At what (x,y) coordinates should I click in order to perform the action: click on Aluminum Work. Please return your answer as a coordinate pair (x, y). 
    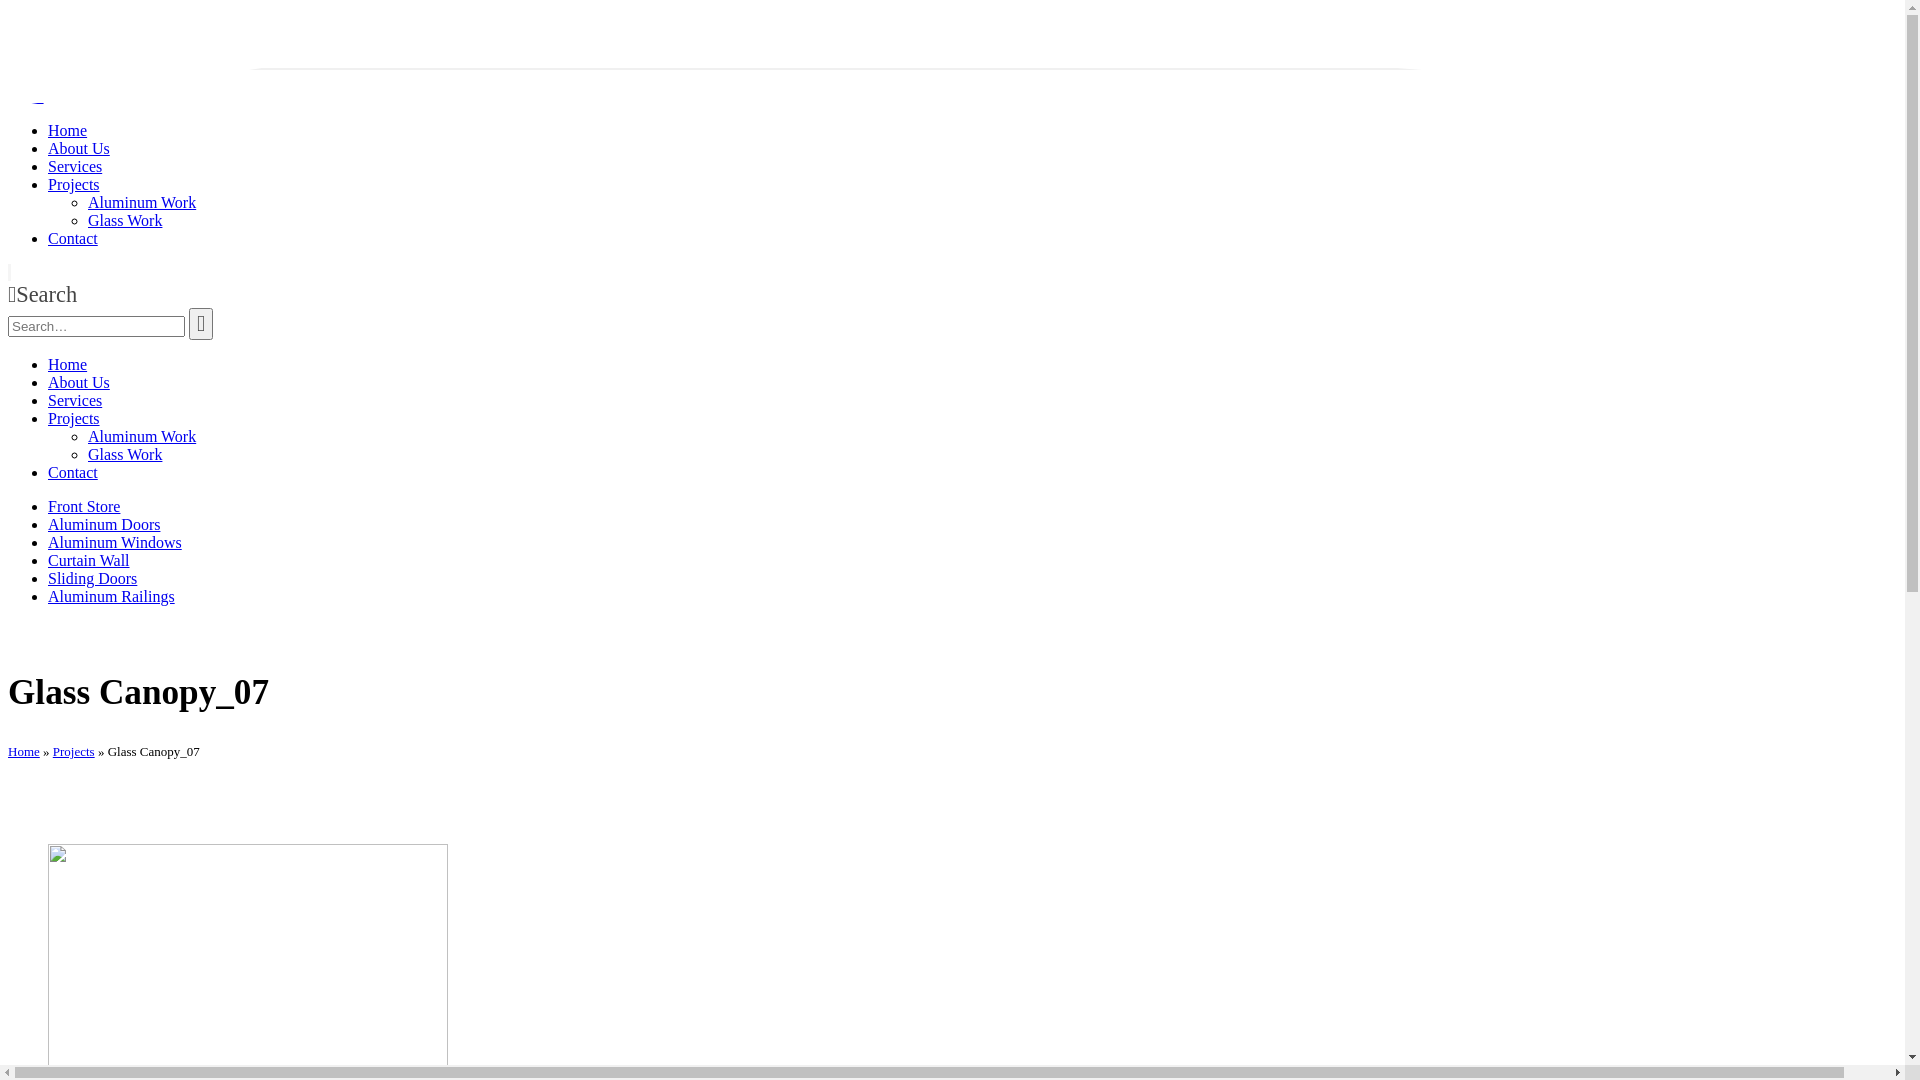
    Looking at the image, I should click on (142, 202).